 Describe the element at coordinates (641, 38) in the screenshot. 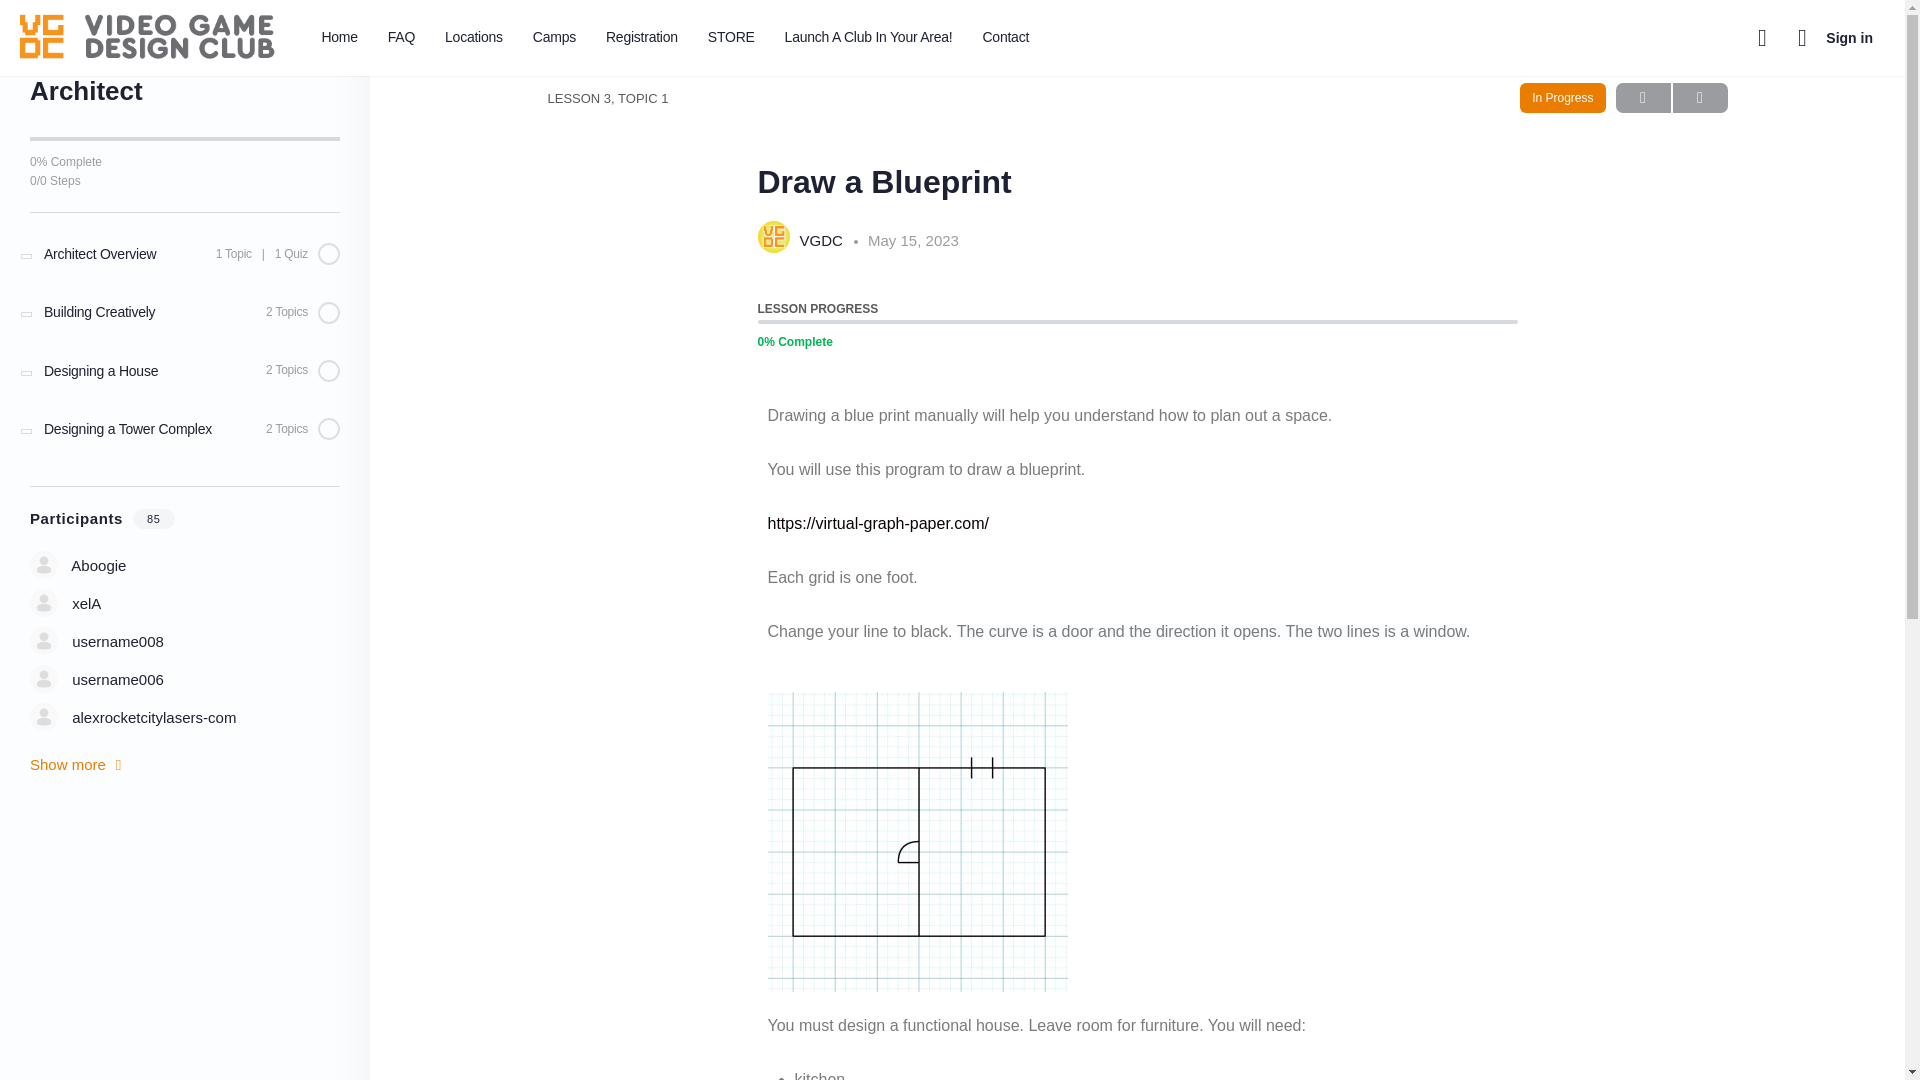

I see `Registration` at that location.